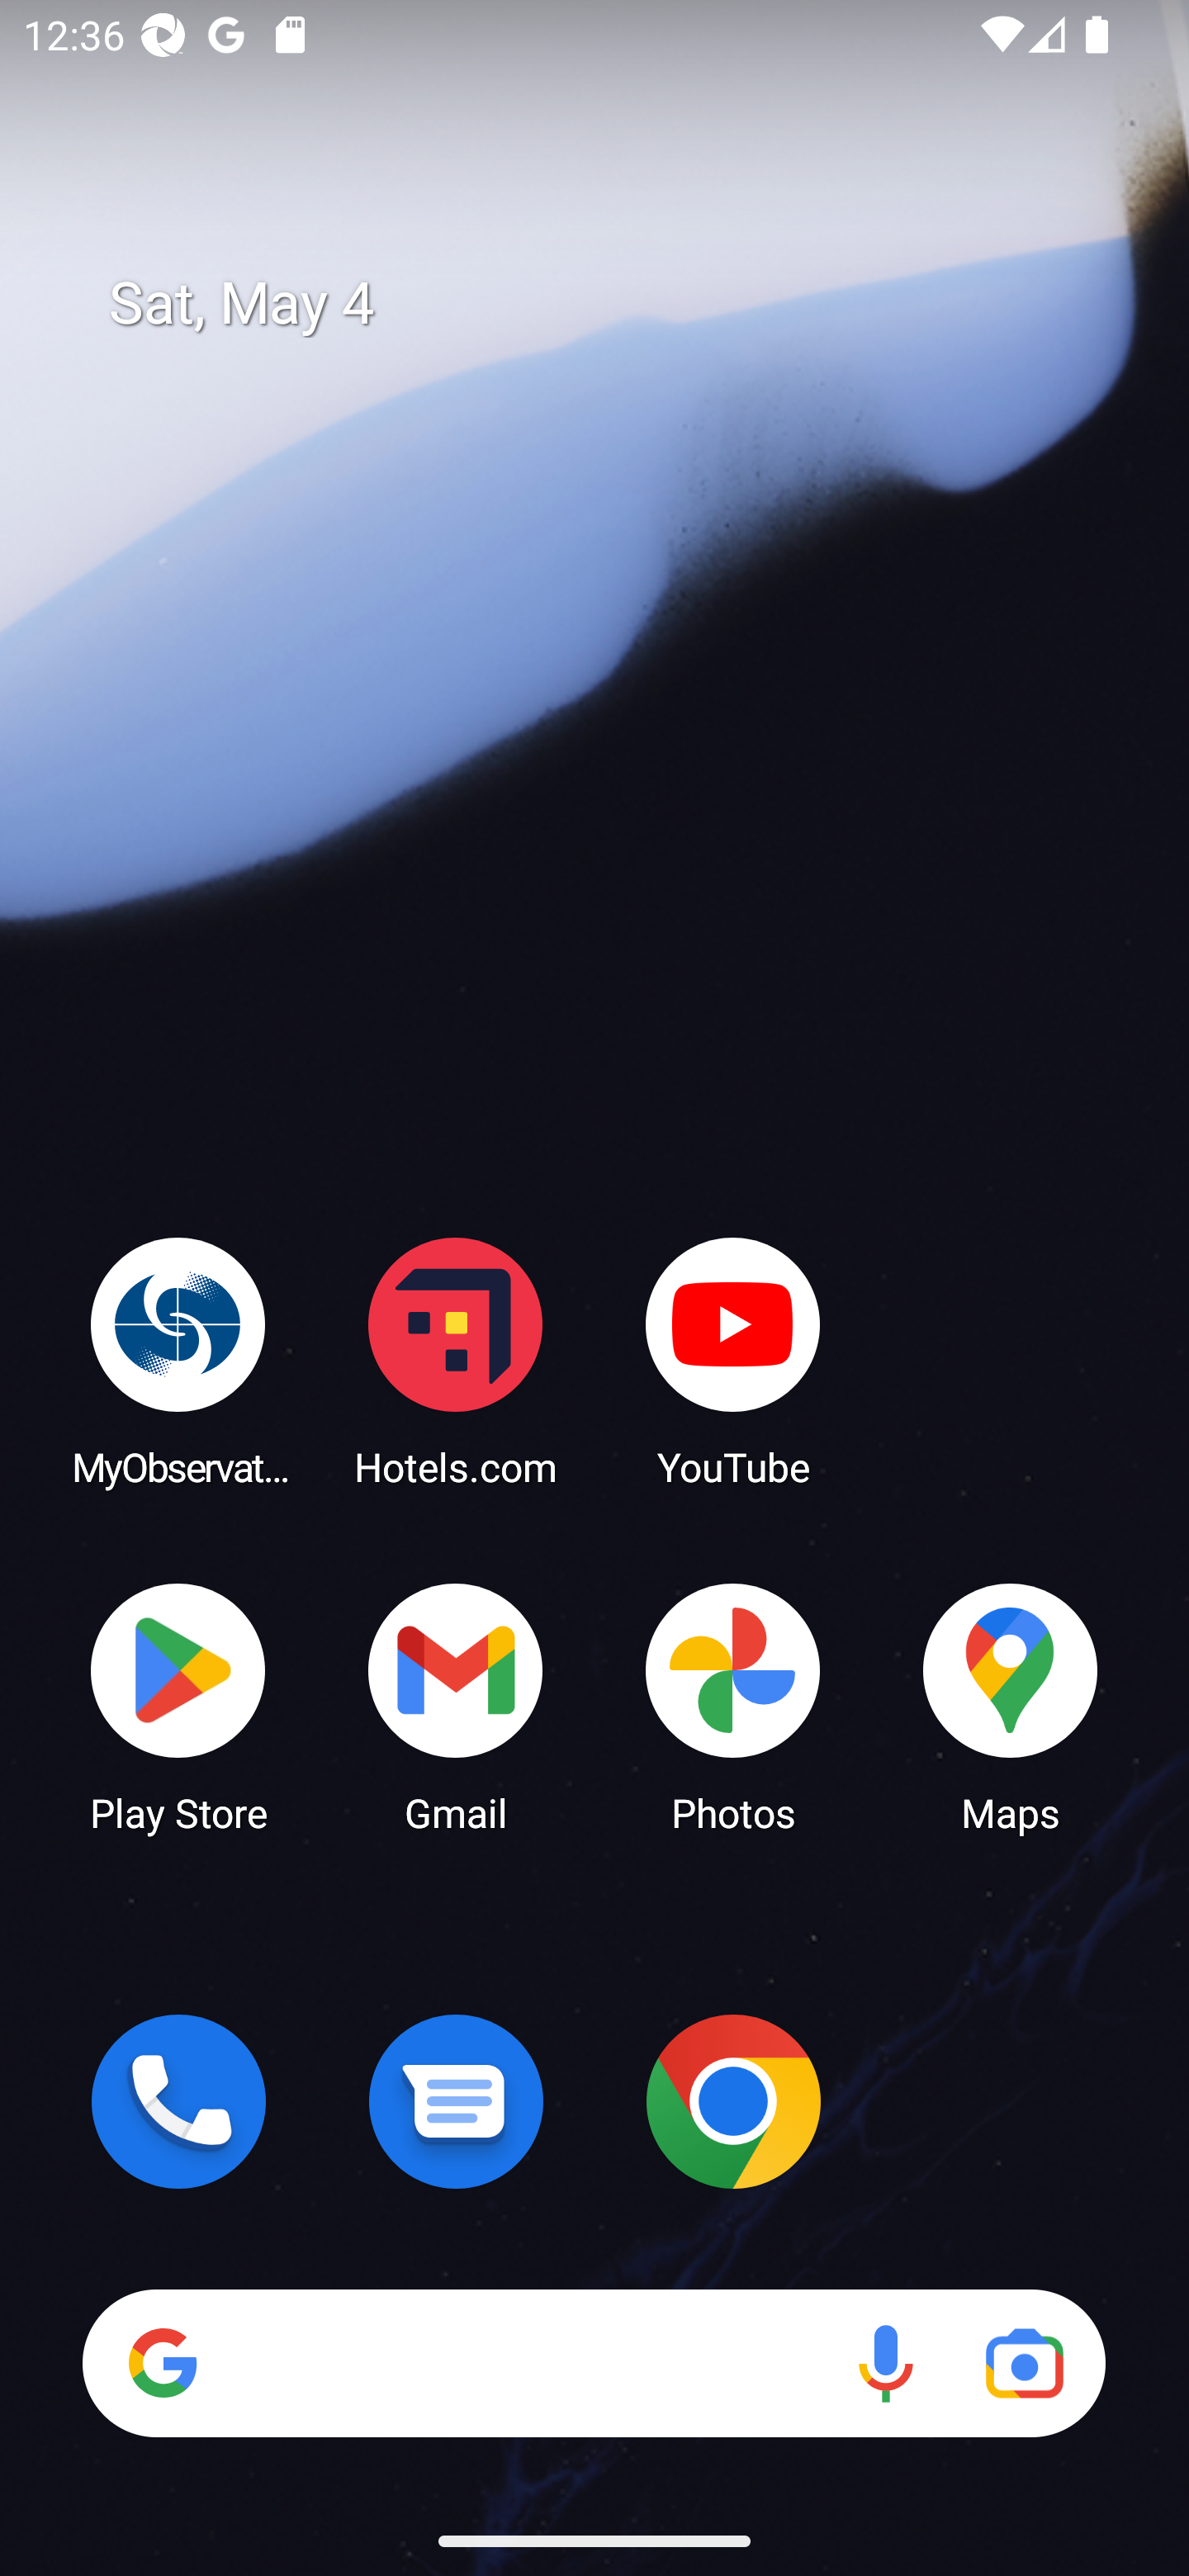 This screenshot has width=1189, height=2576. I want to click on MyObservatory, so click(178, 1361).